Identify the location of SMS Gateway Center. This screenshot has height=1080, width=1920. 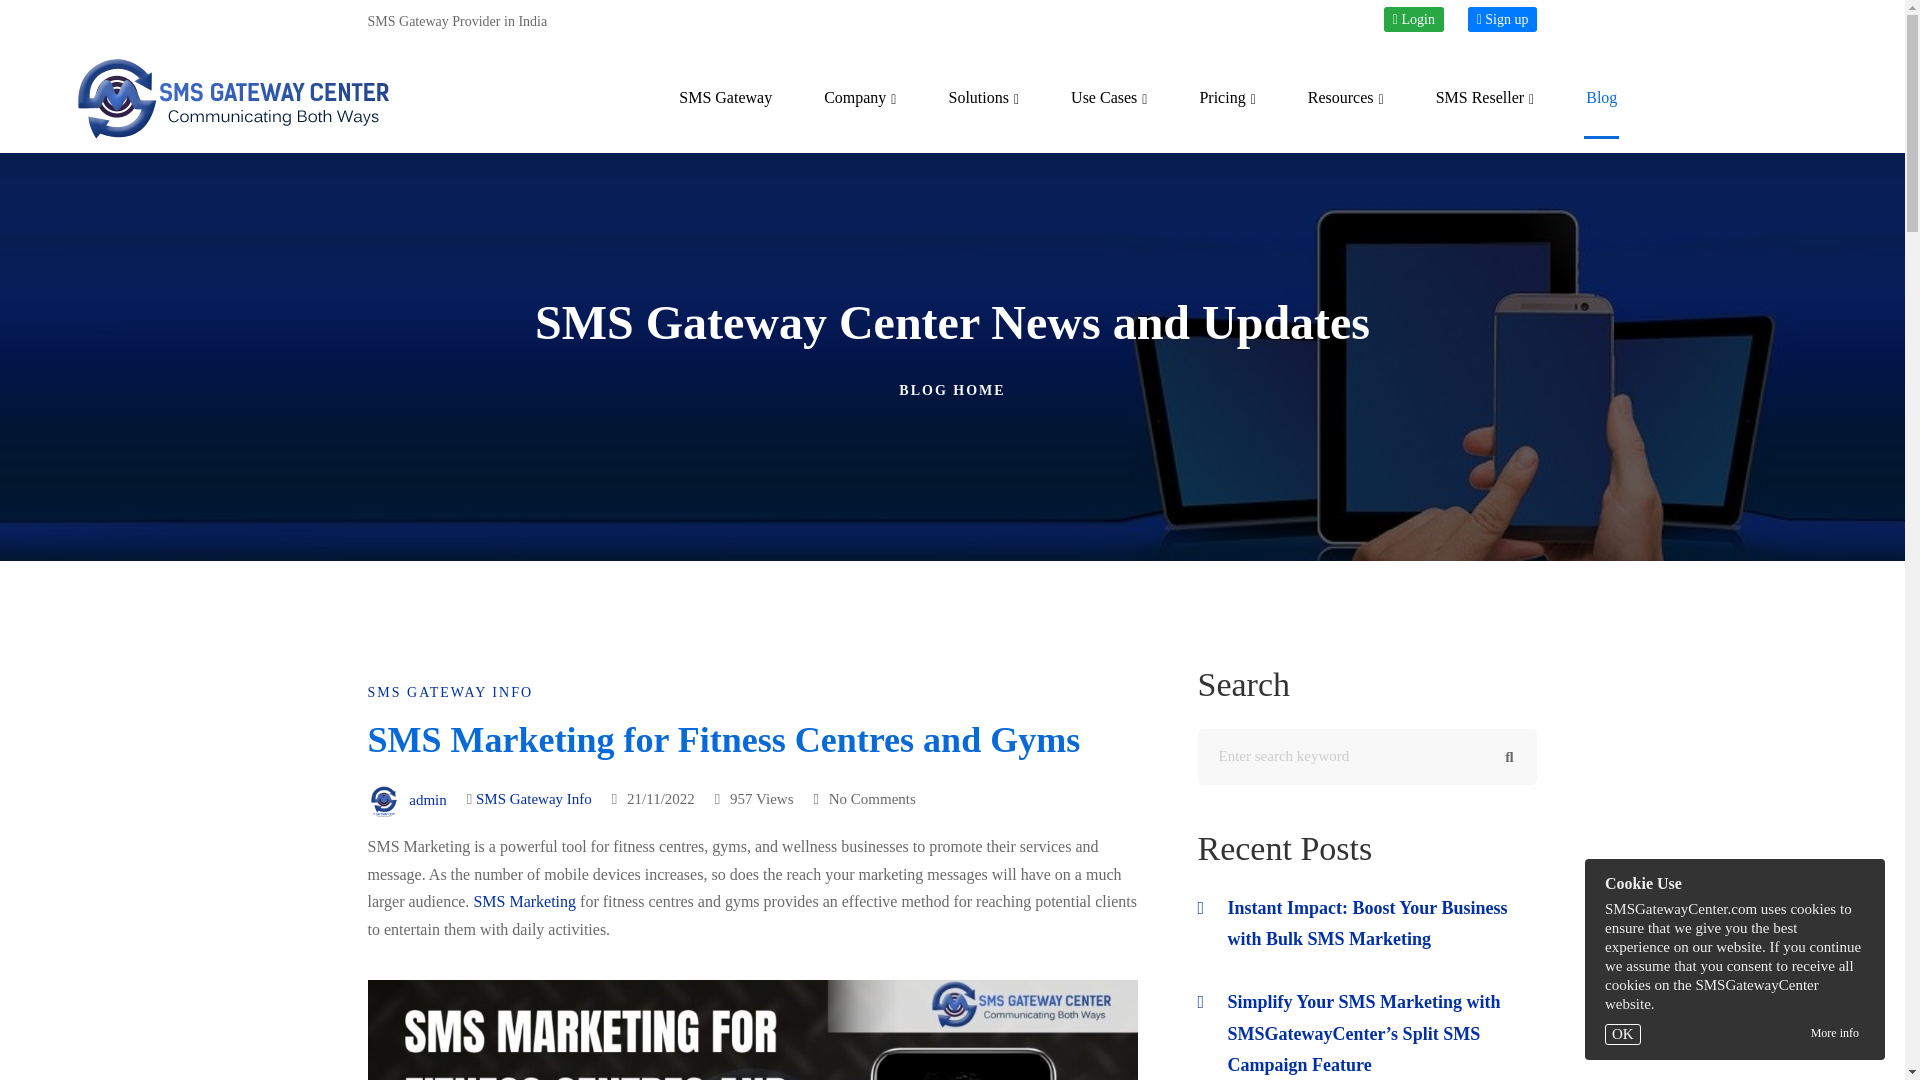
(234, 99).